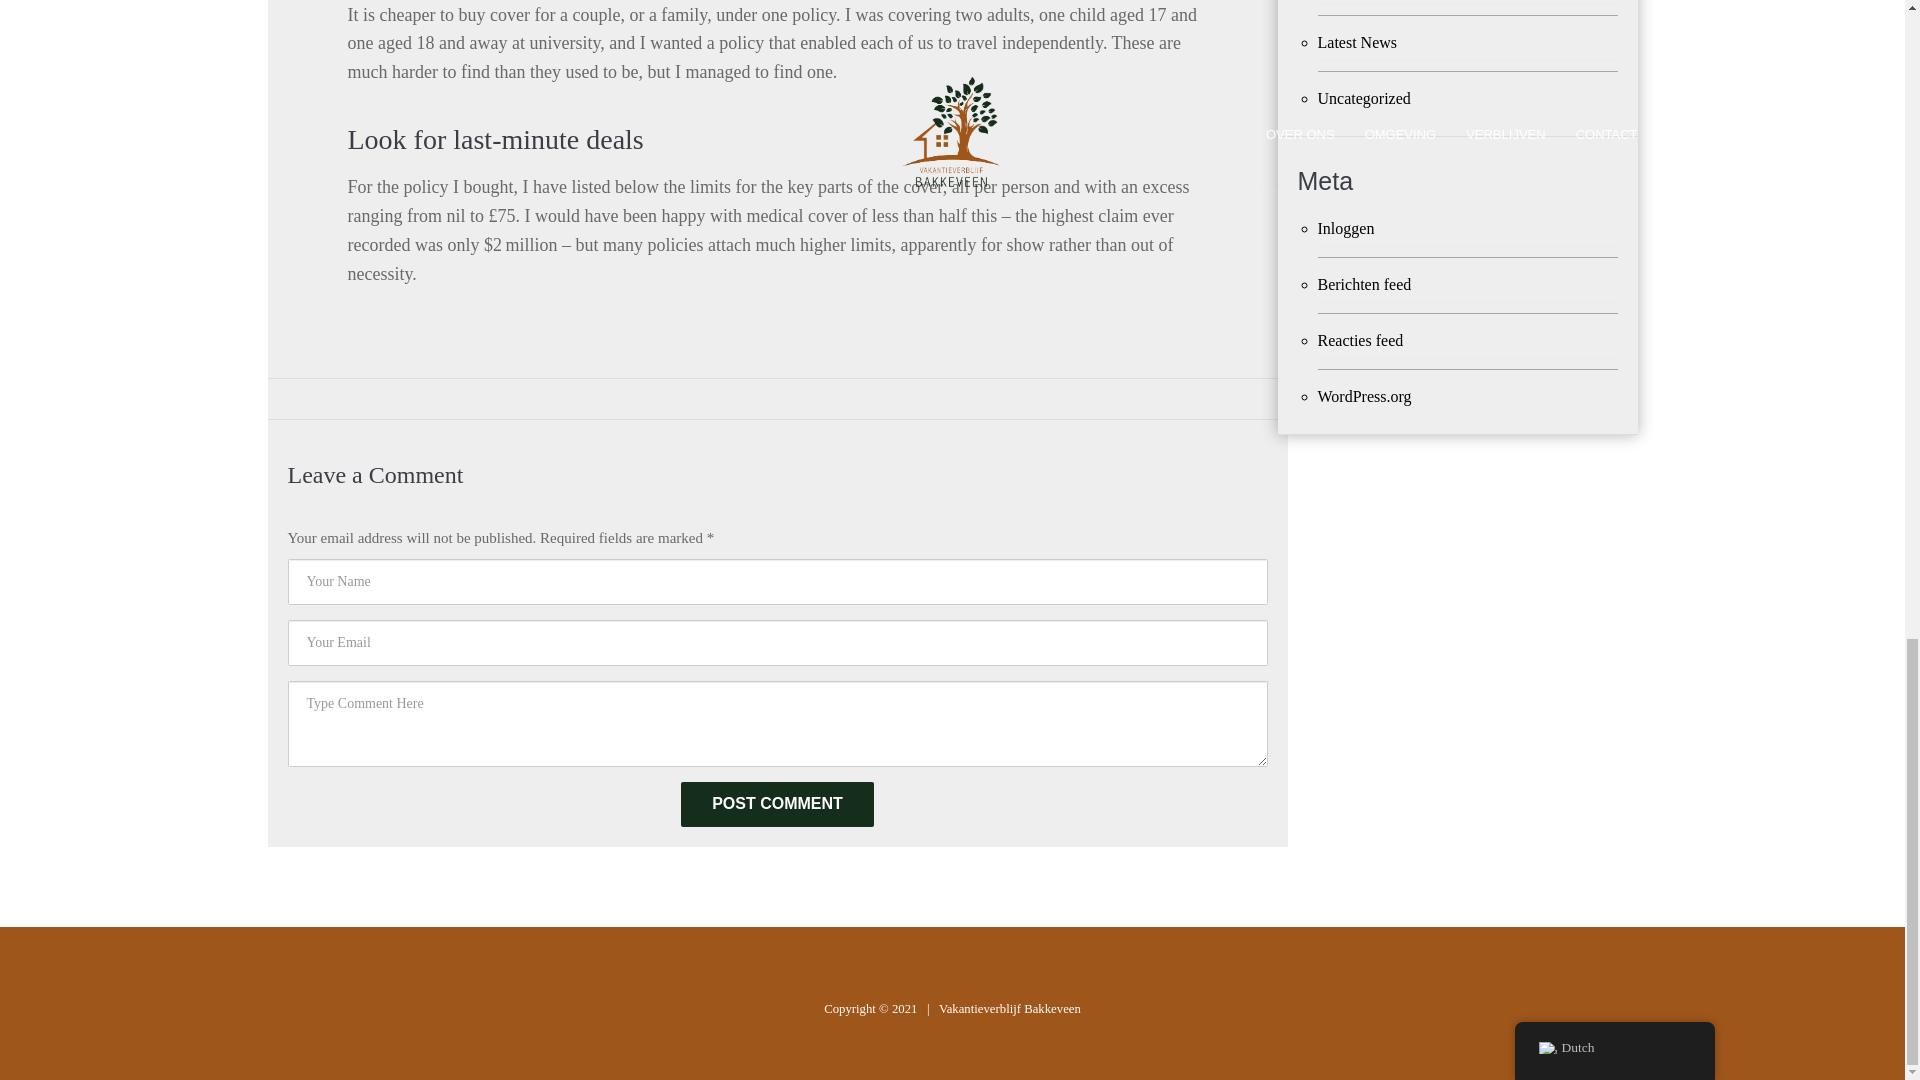 The image size is (1920, 1080). What do you see at coordinates (1468, 2) in the screenshot?
I see `Events` at bounding box center [1468, 2].